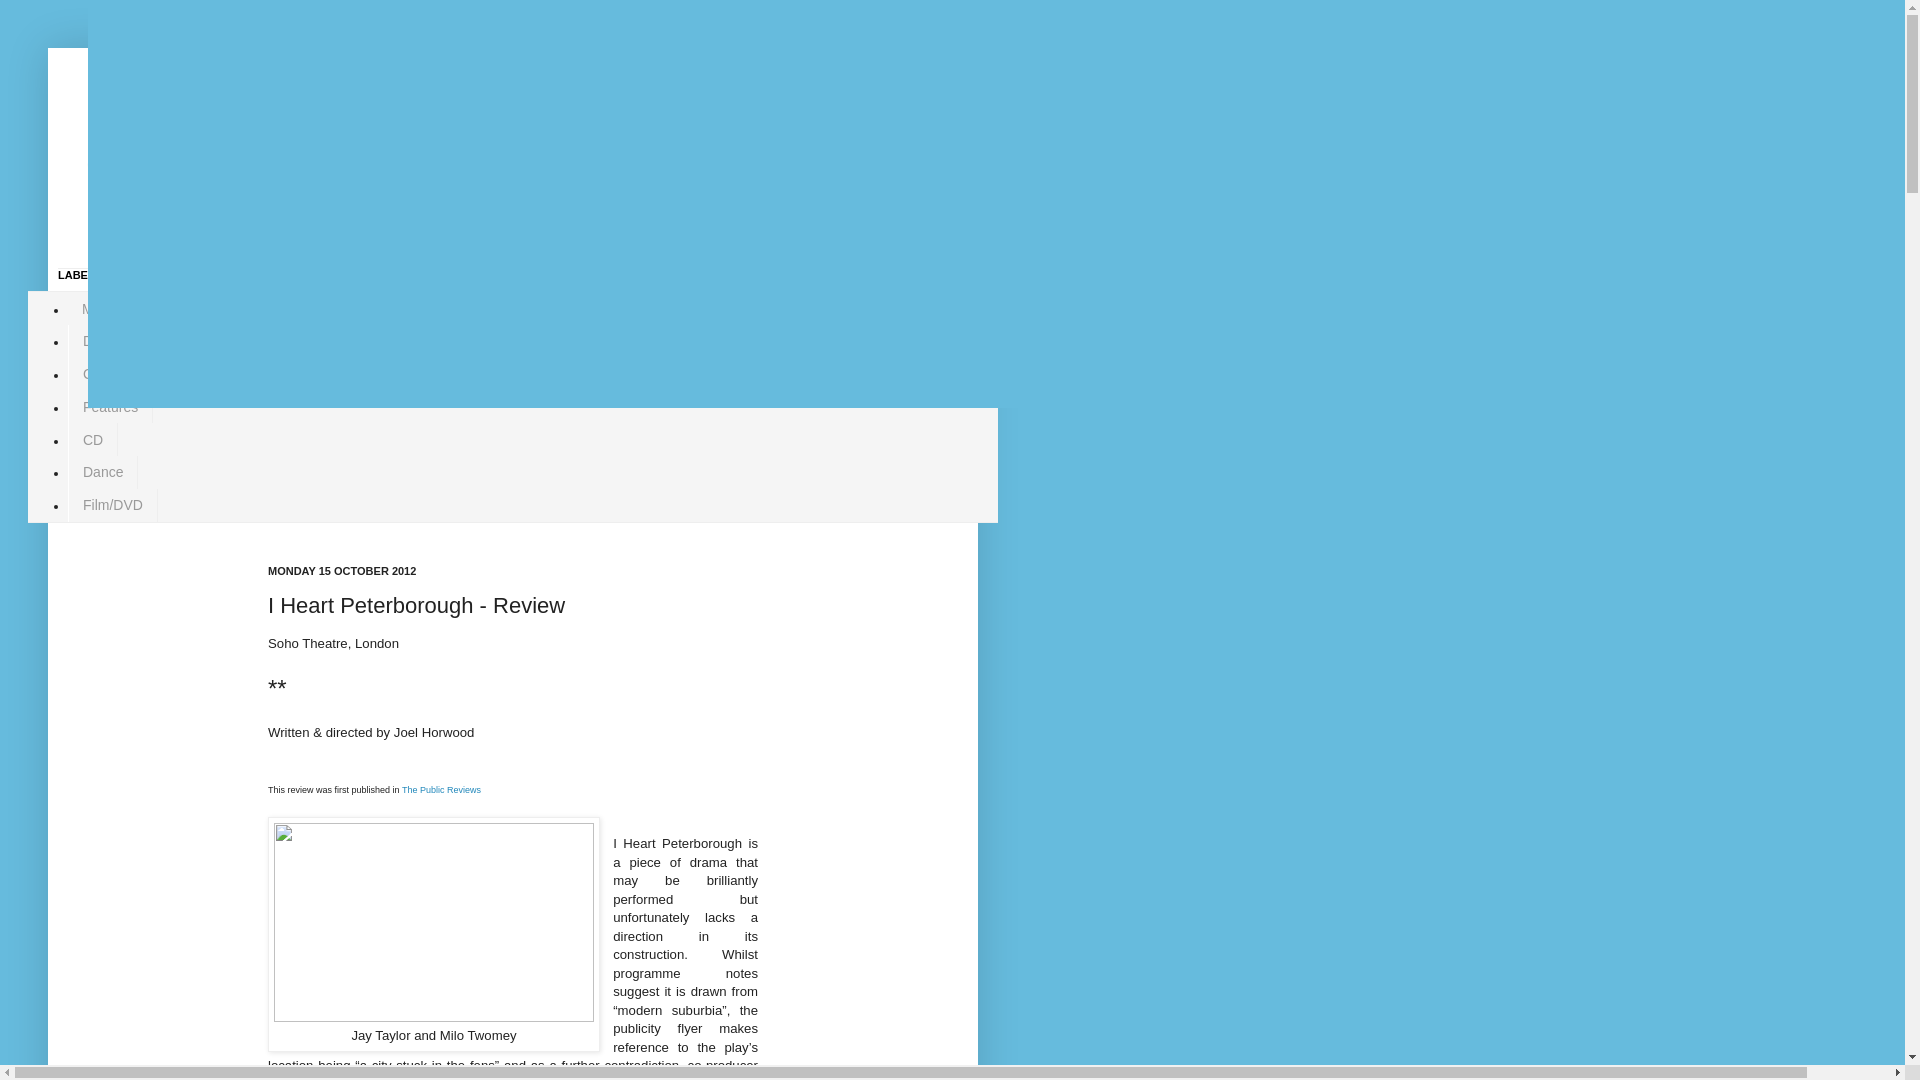 The width and height of the screenshot is (1920, 1080). Describe the element at coordinates (106, 308) in the screenshot. I see `Musical` at that location.